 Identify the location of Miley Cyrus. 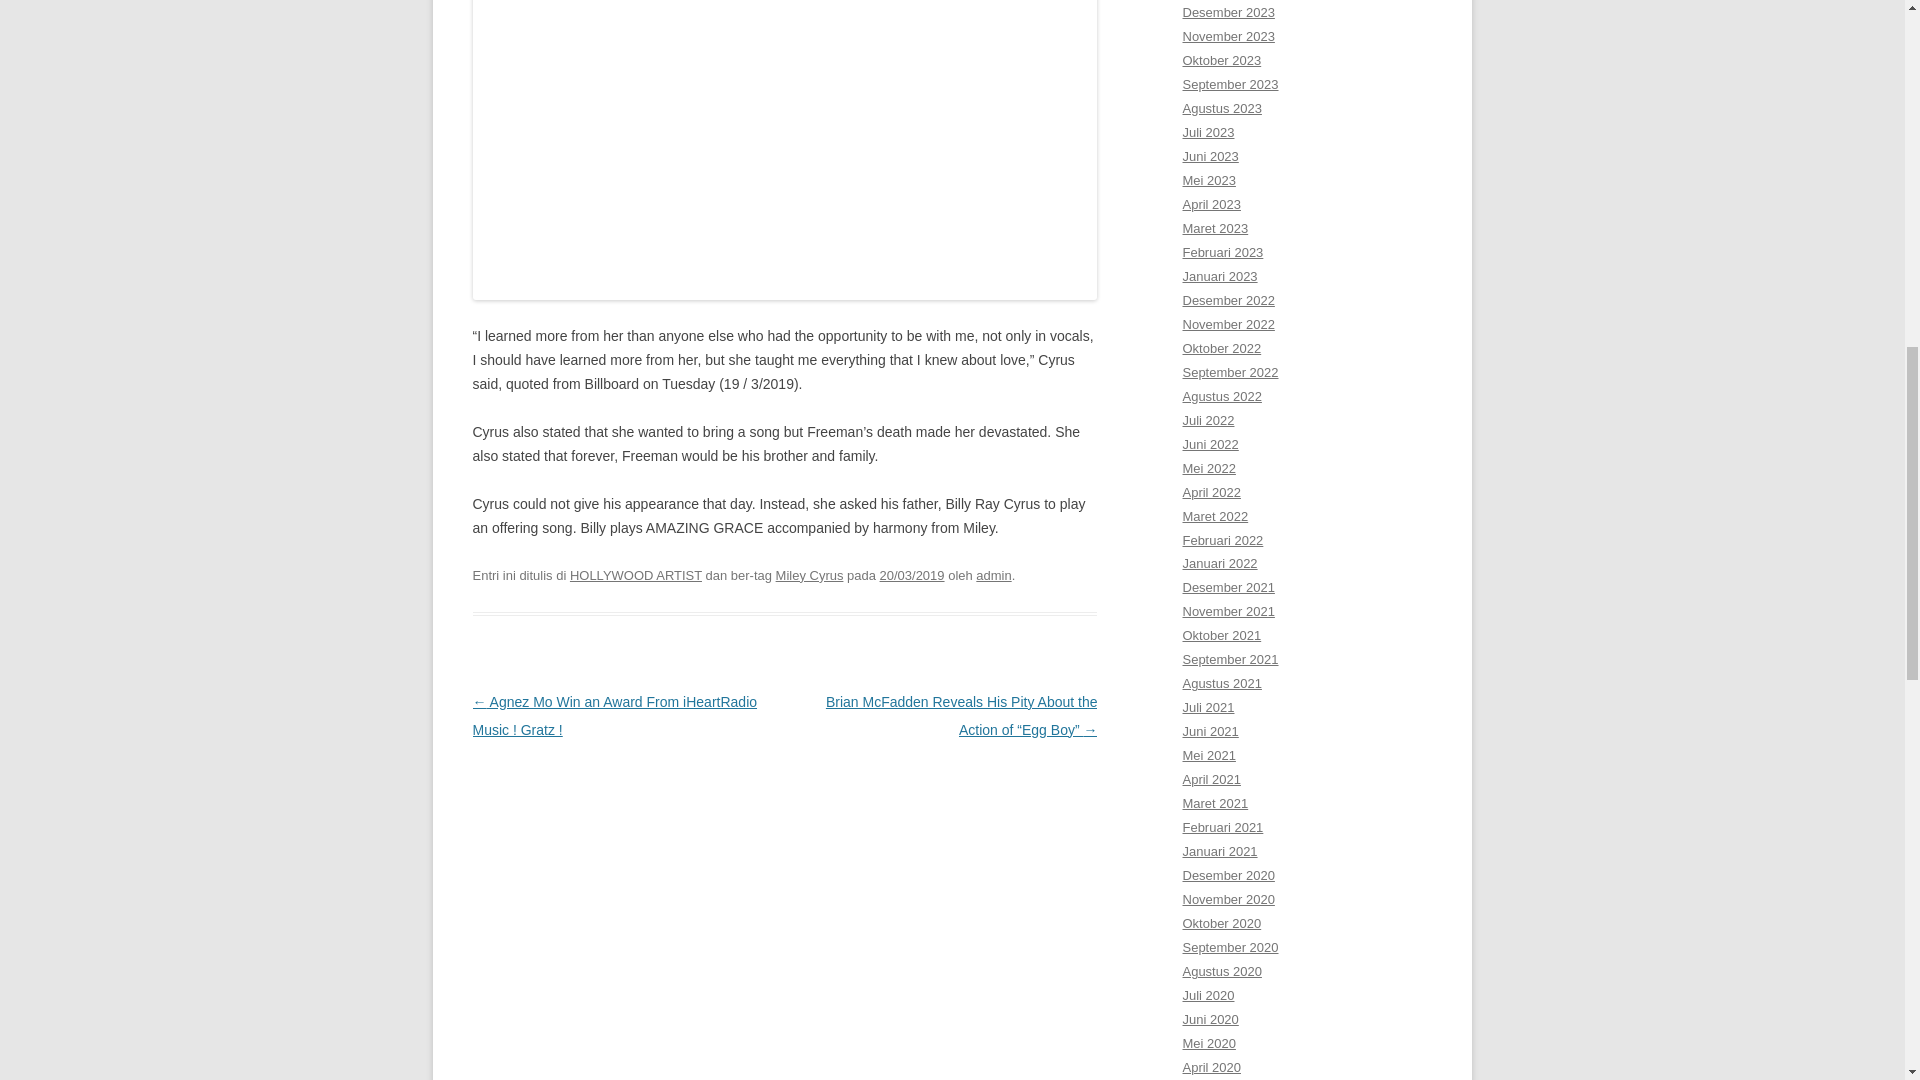
(810, 576).